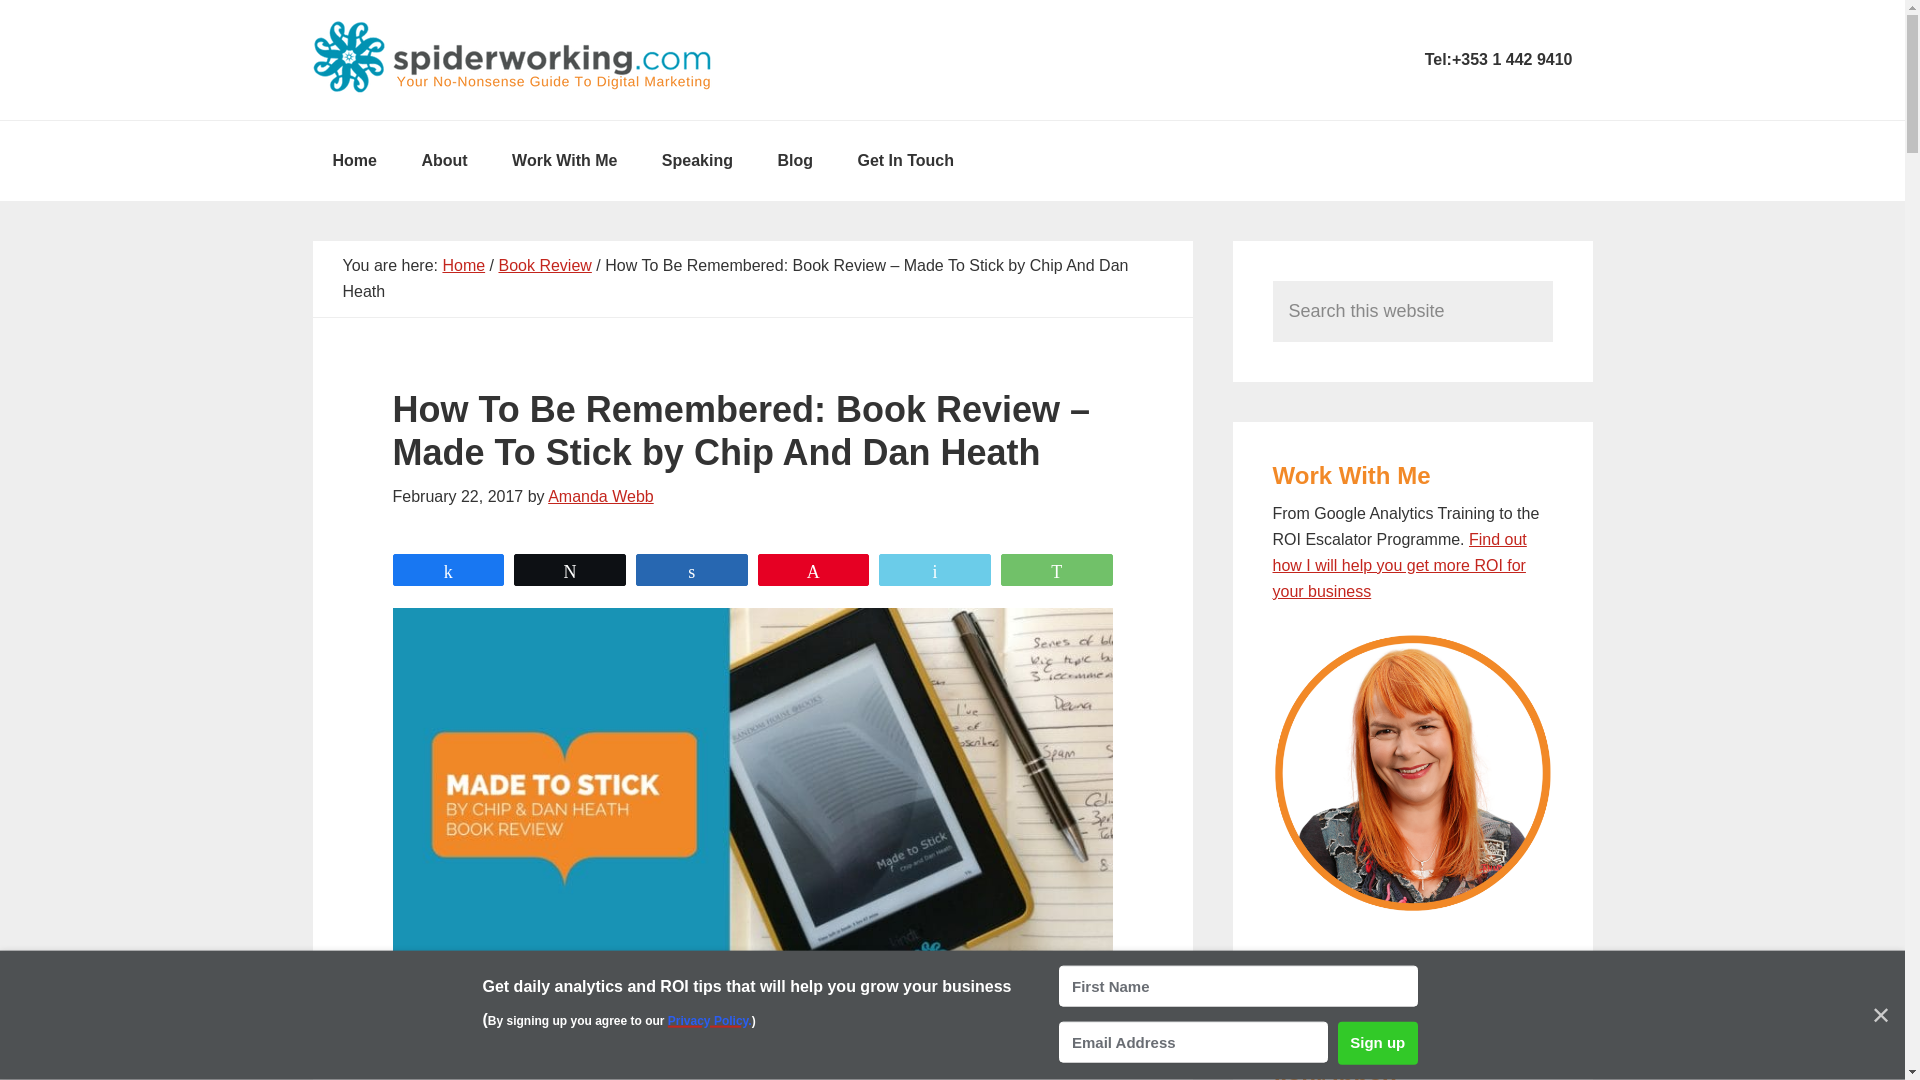 This screenshot has width=1920, height=1080. Describe the element at coordinates (544, 266) in the screenshot. I see `Book Review` at that location.